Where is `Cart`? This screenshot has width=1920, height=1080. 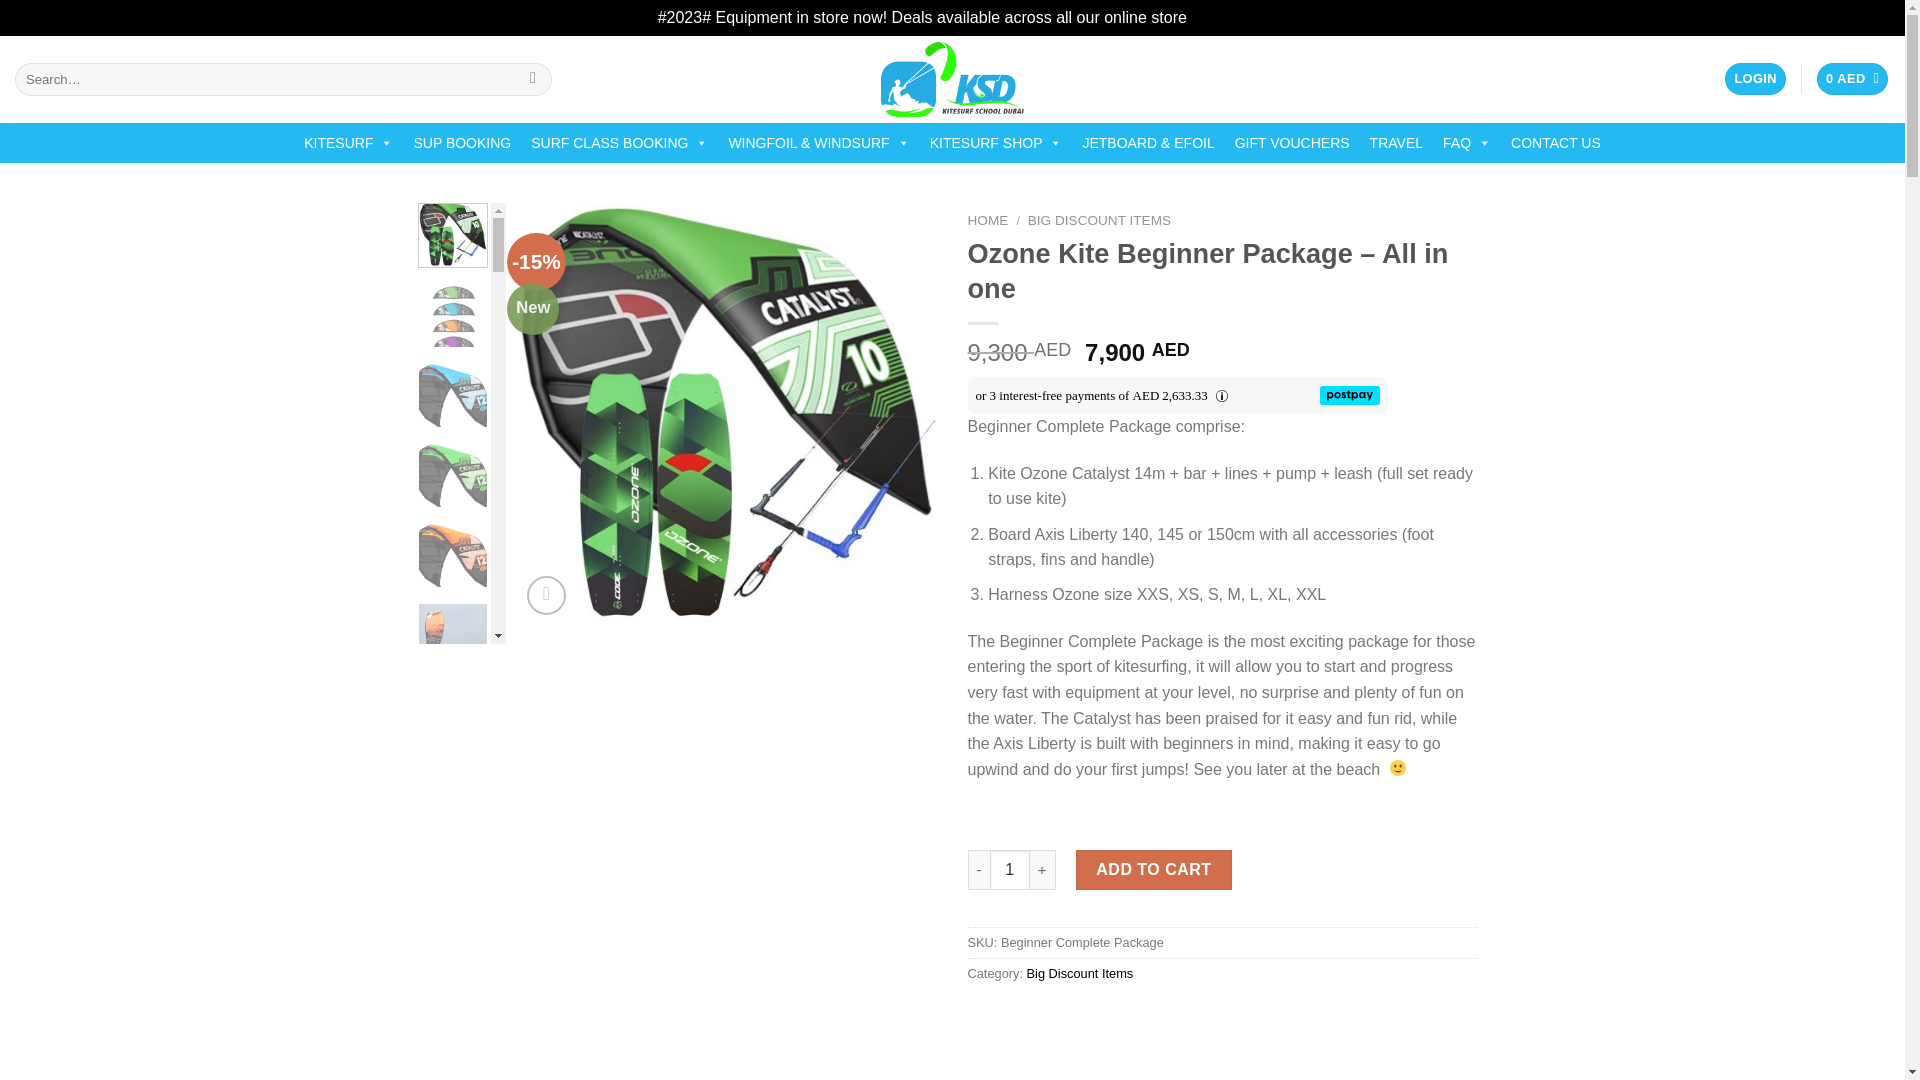 Cart is located at coordinates (1852, 79).